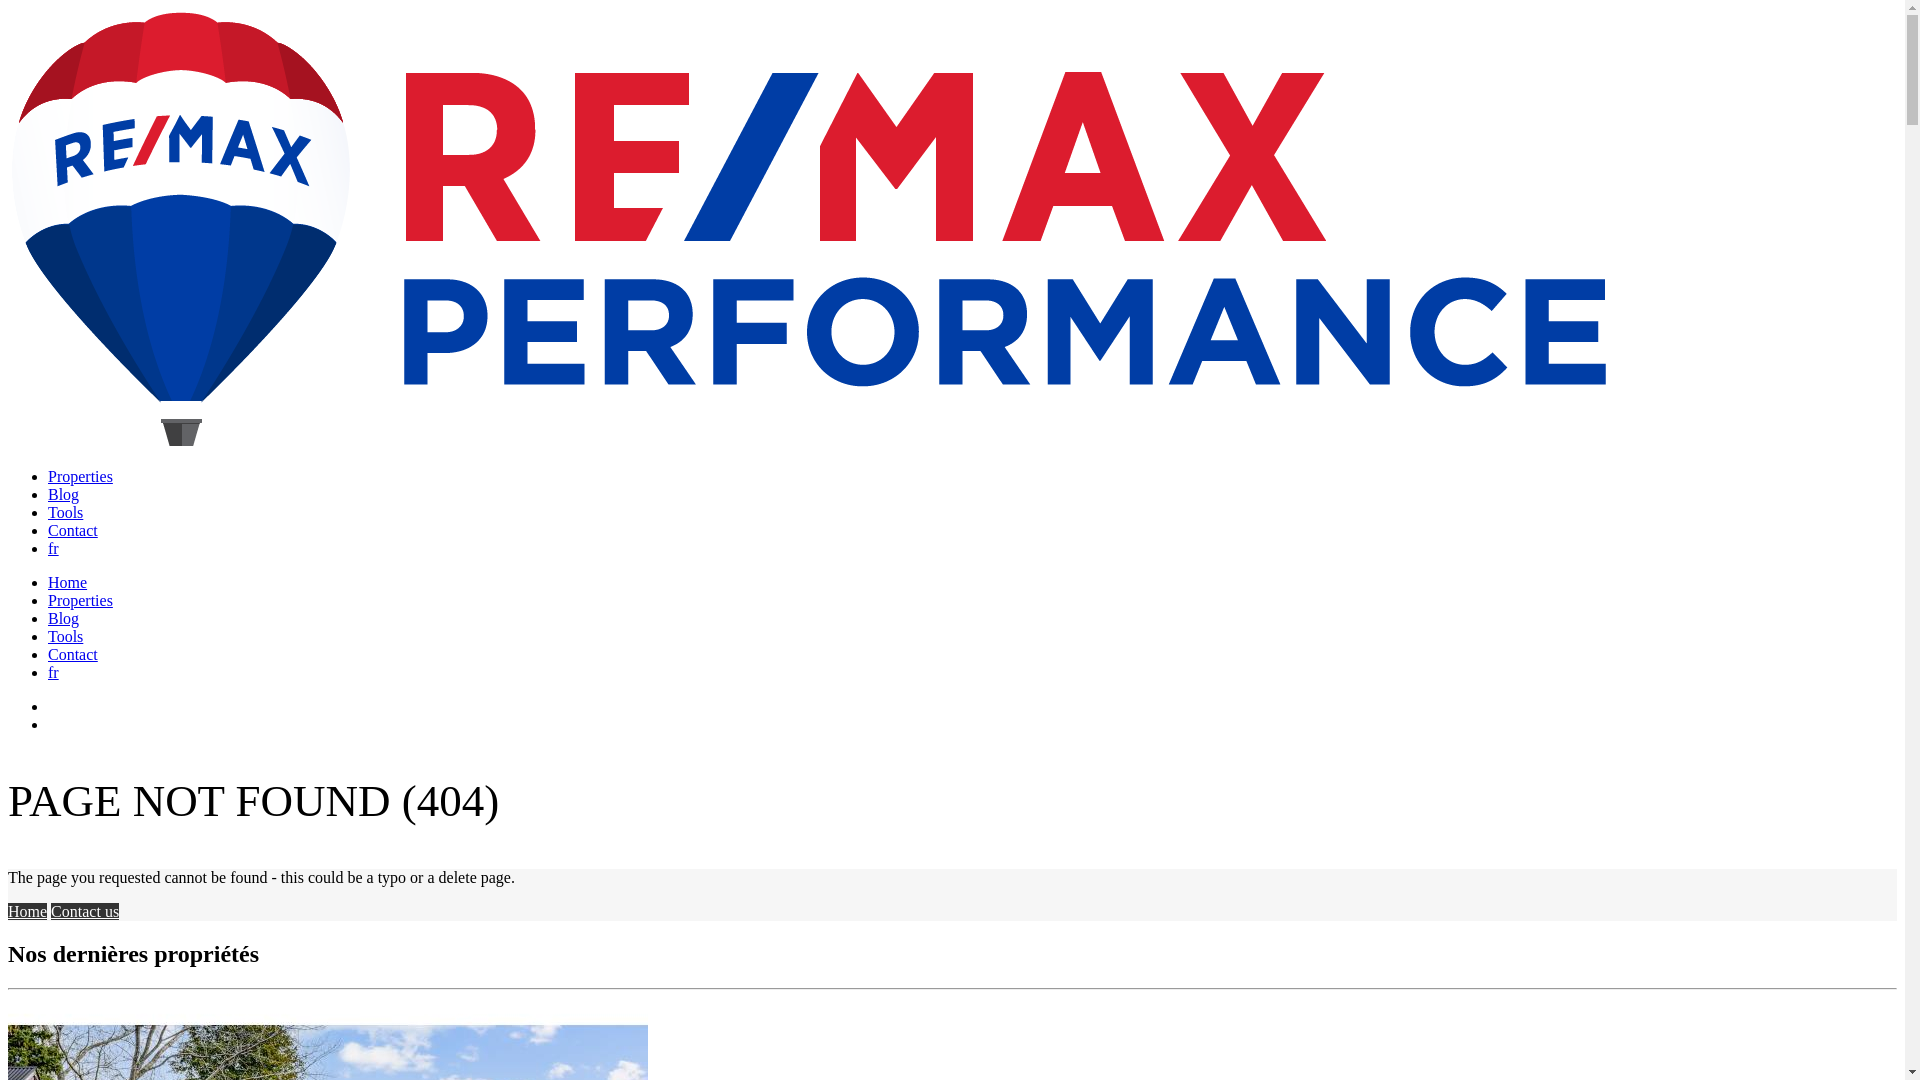 This screenshot has height=1080, width=1920. I want to click on Blog, so click(64, 618).